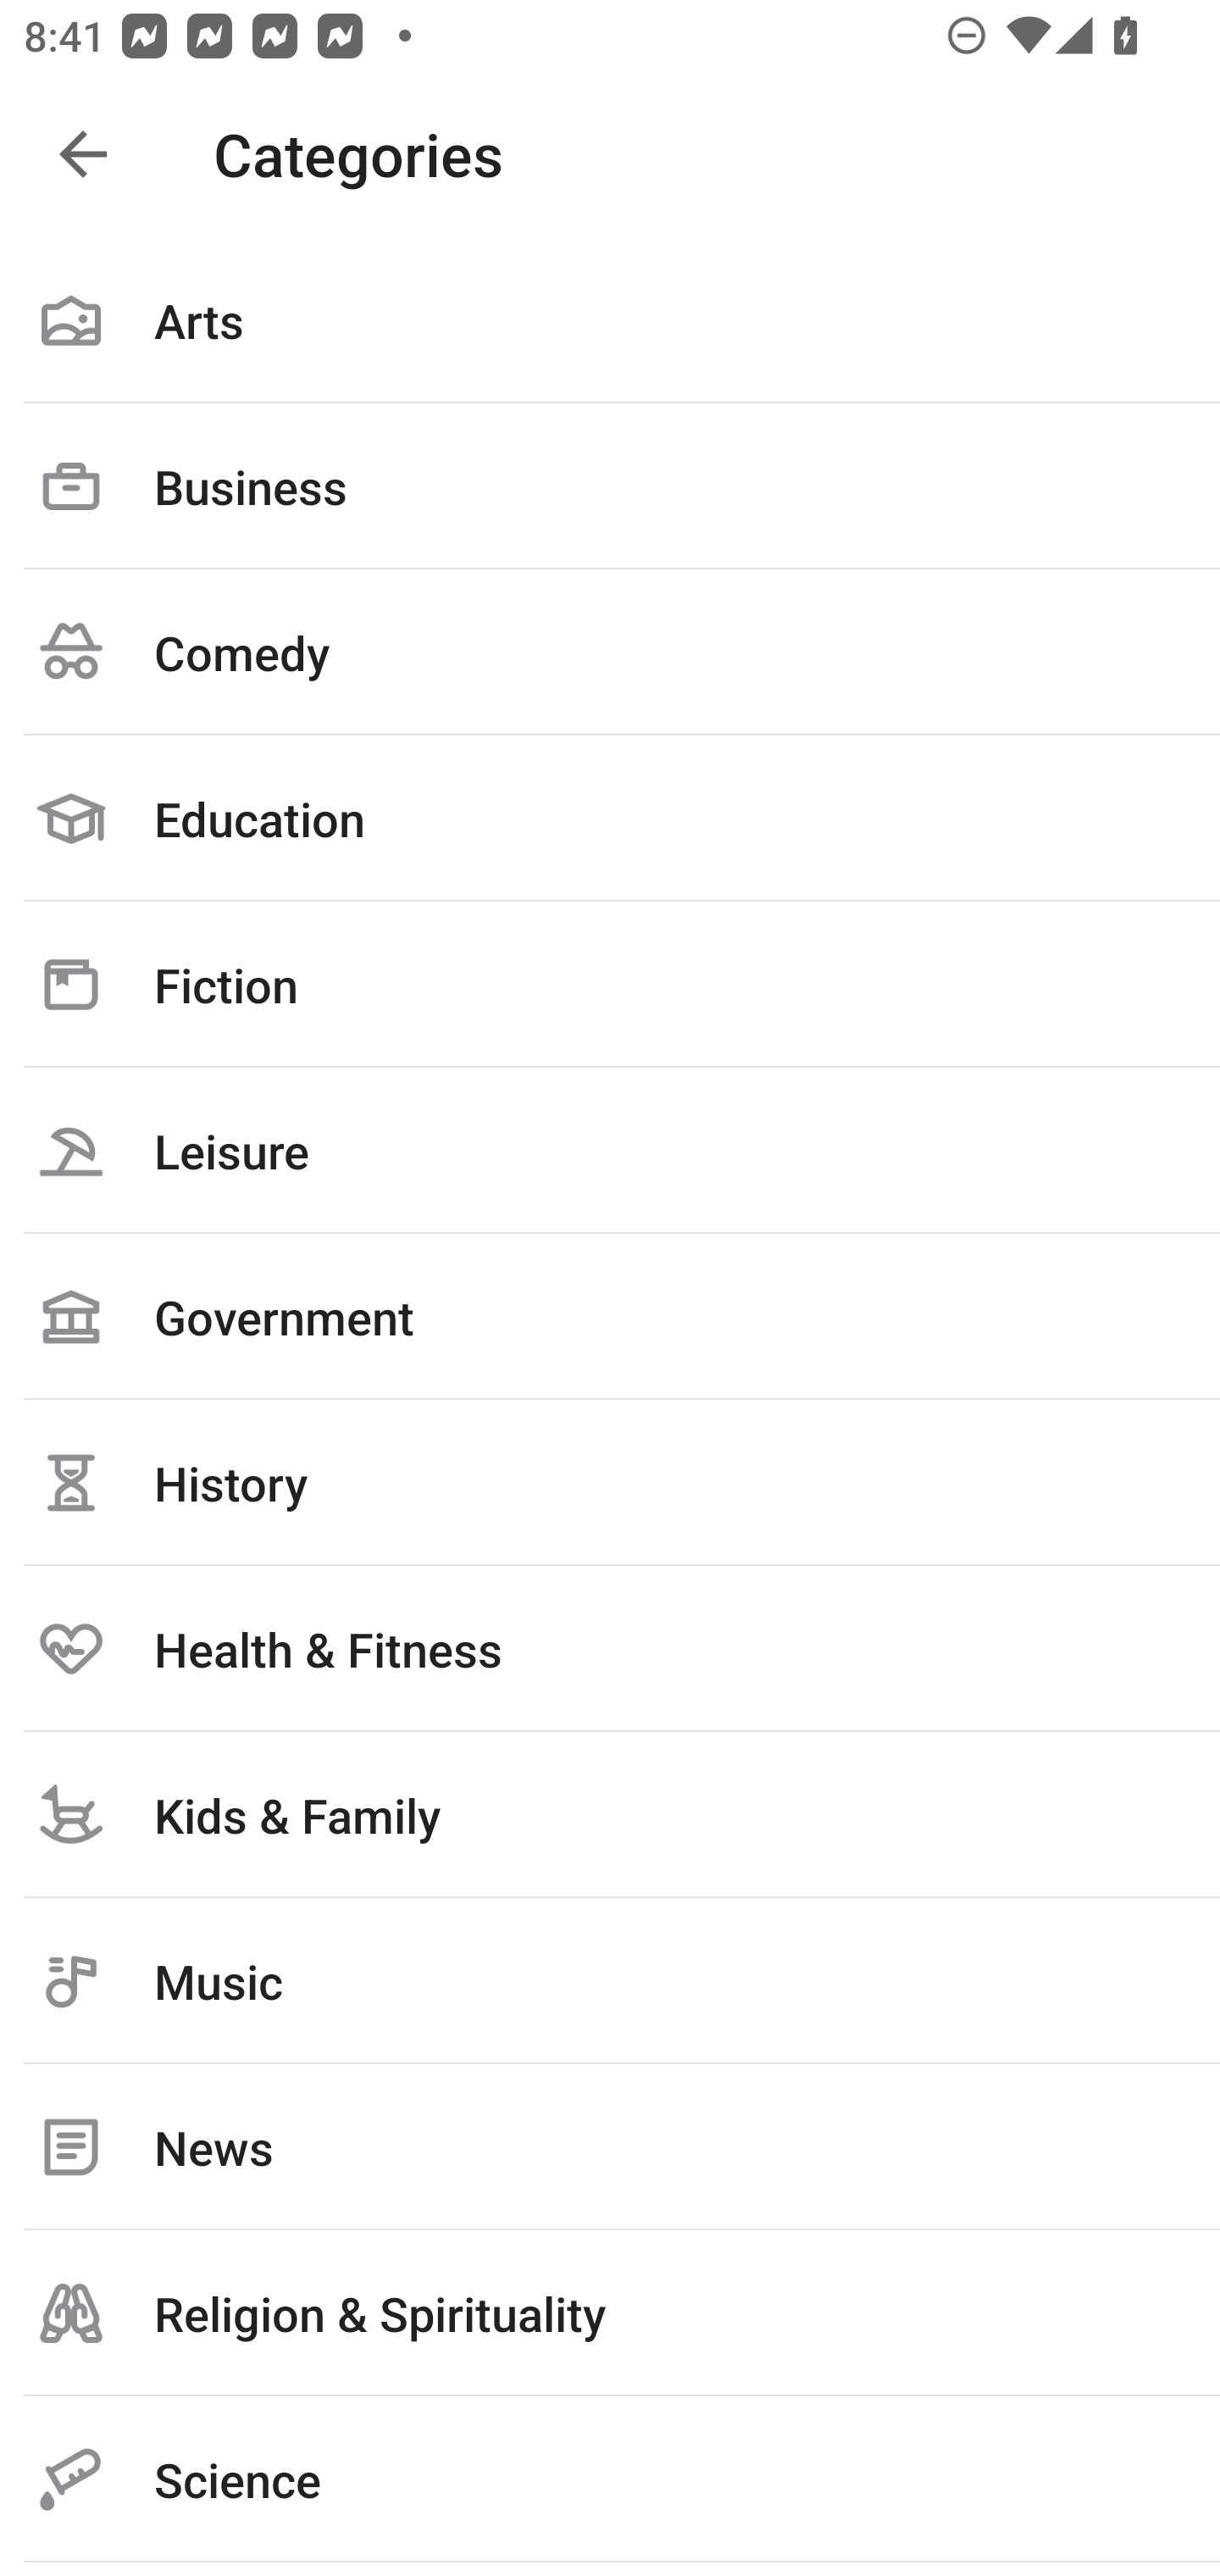  What do you see at coordinates (610, 486) in the screenshot?
I see `Business` at bounding box center [610, 486].